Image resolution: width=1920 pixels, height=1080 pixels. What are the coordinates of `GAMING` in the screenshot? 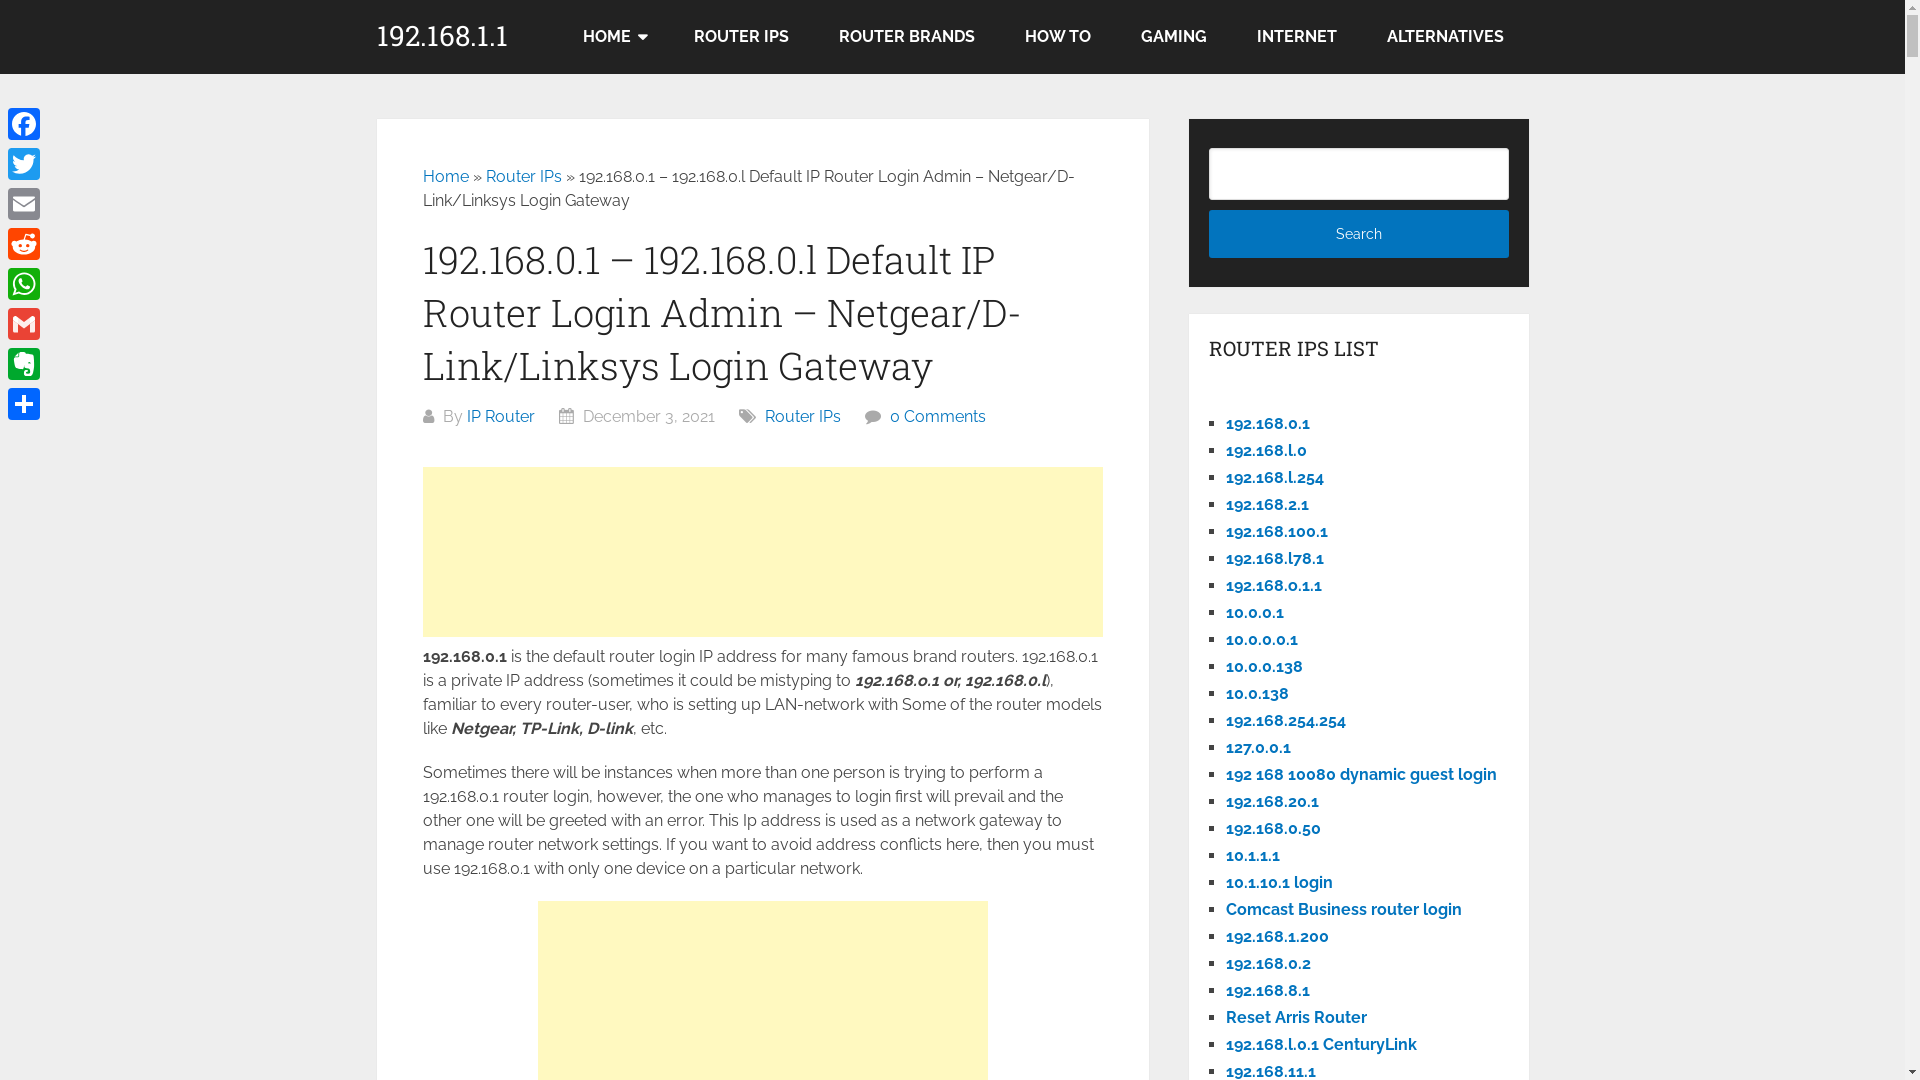 It's located at (1174, 37).